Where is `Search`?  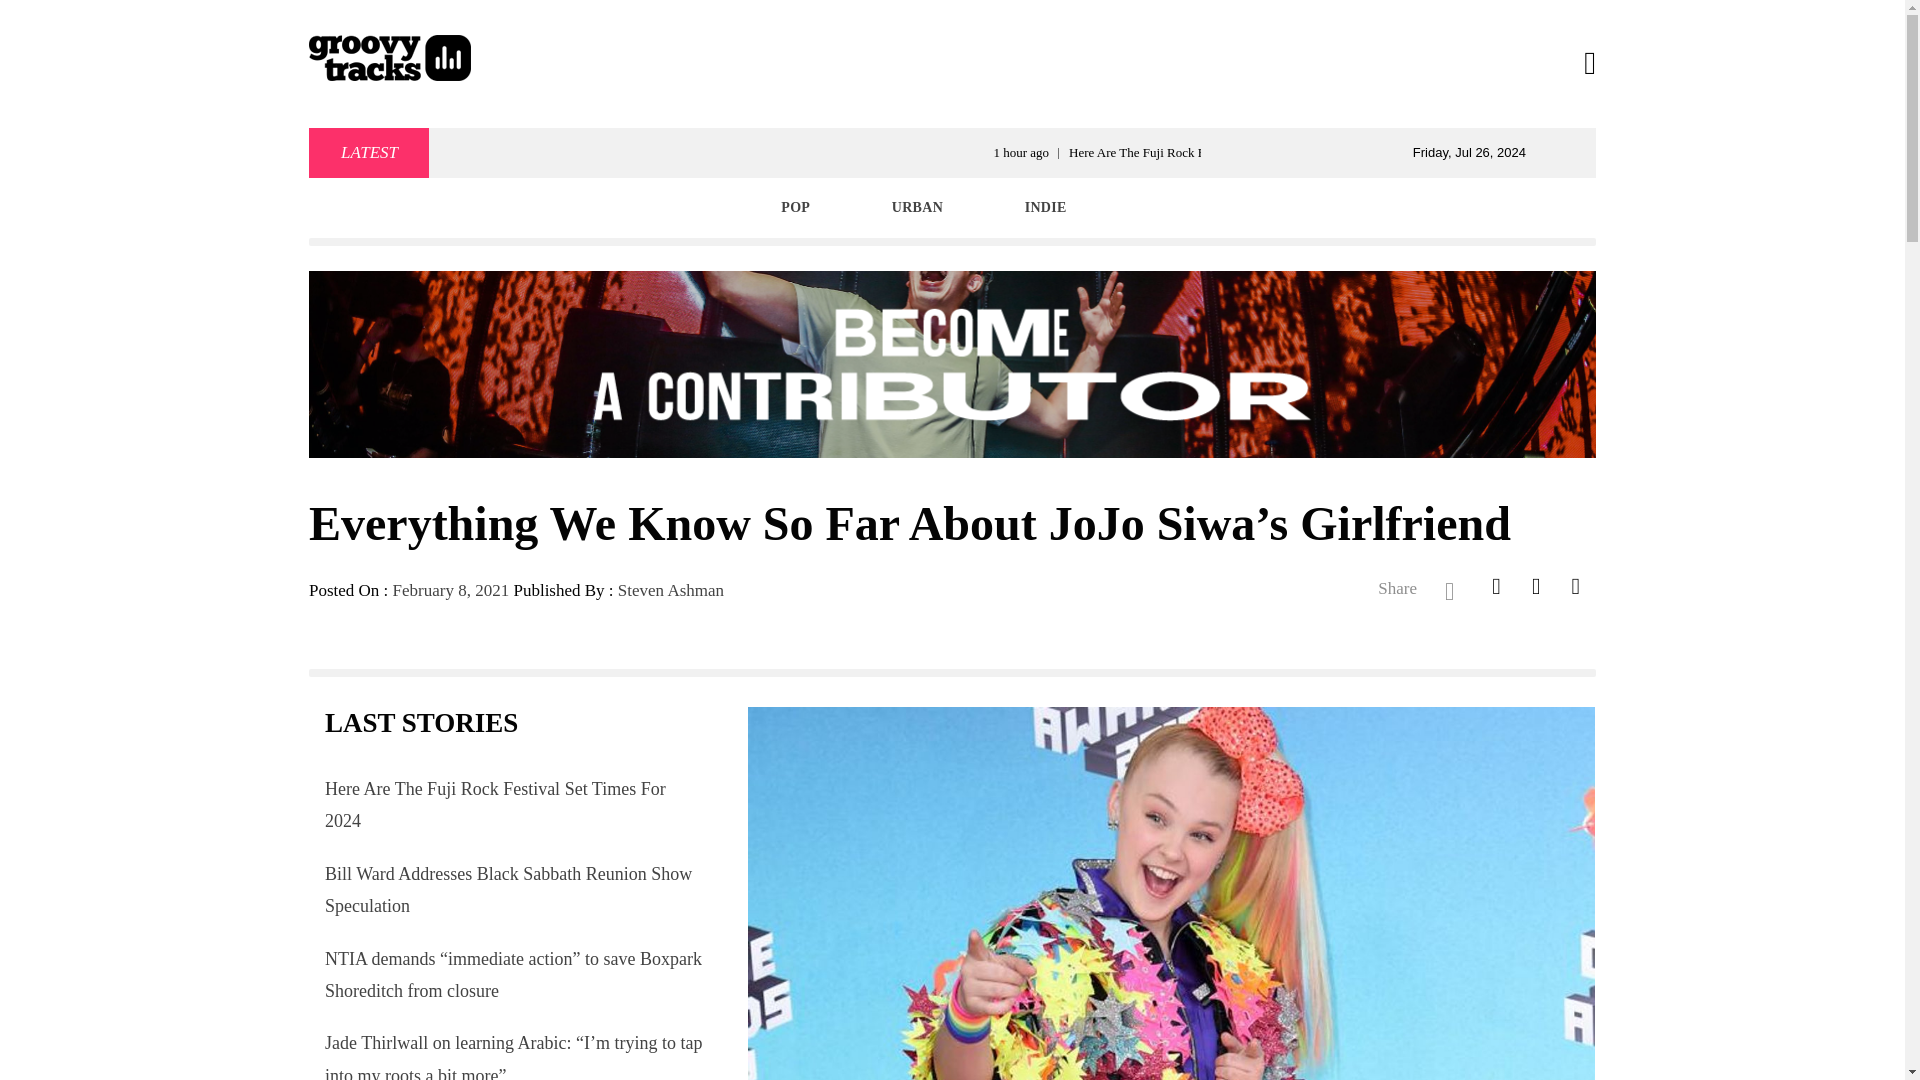
Search is located at coordinates (1052, 50).